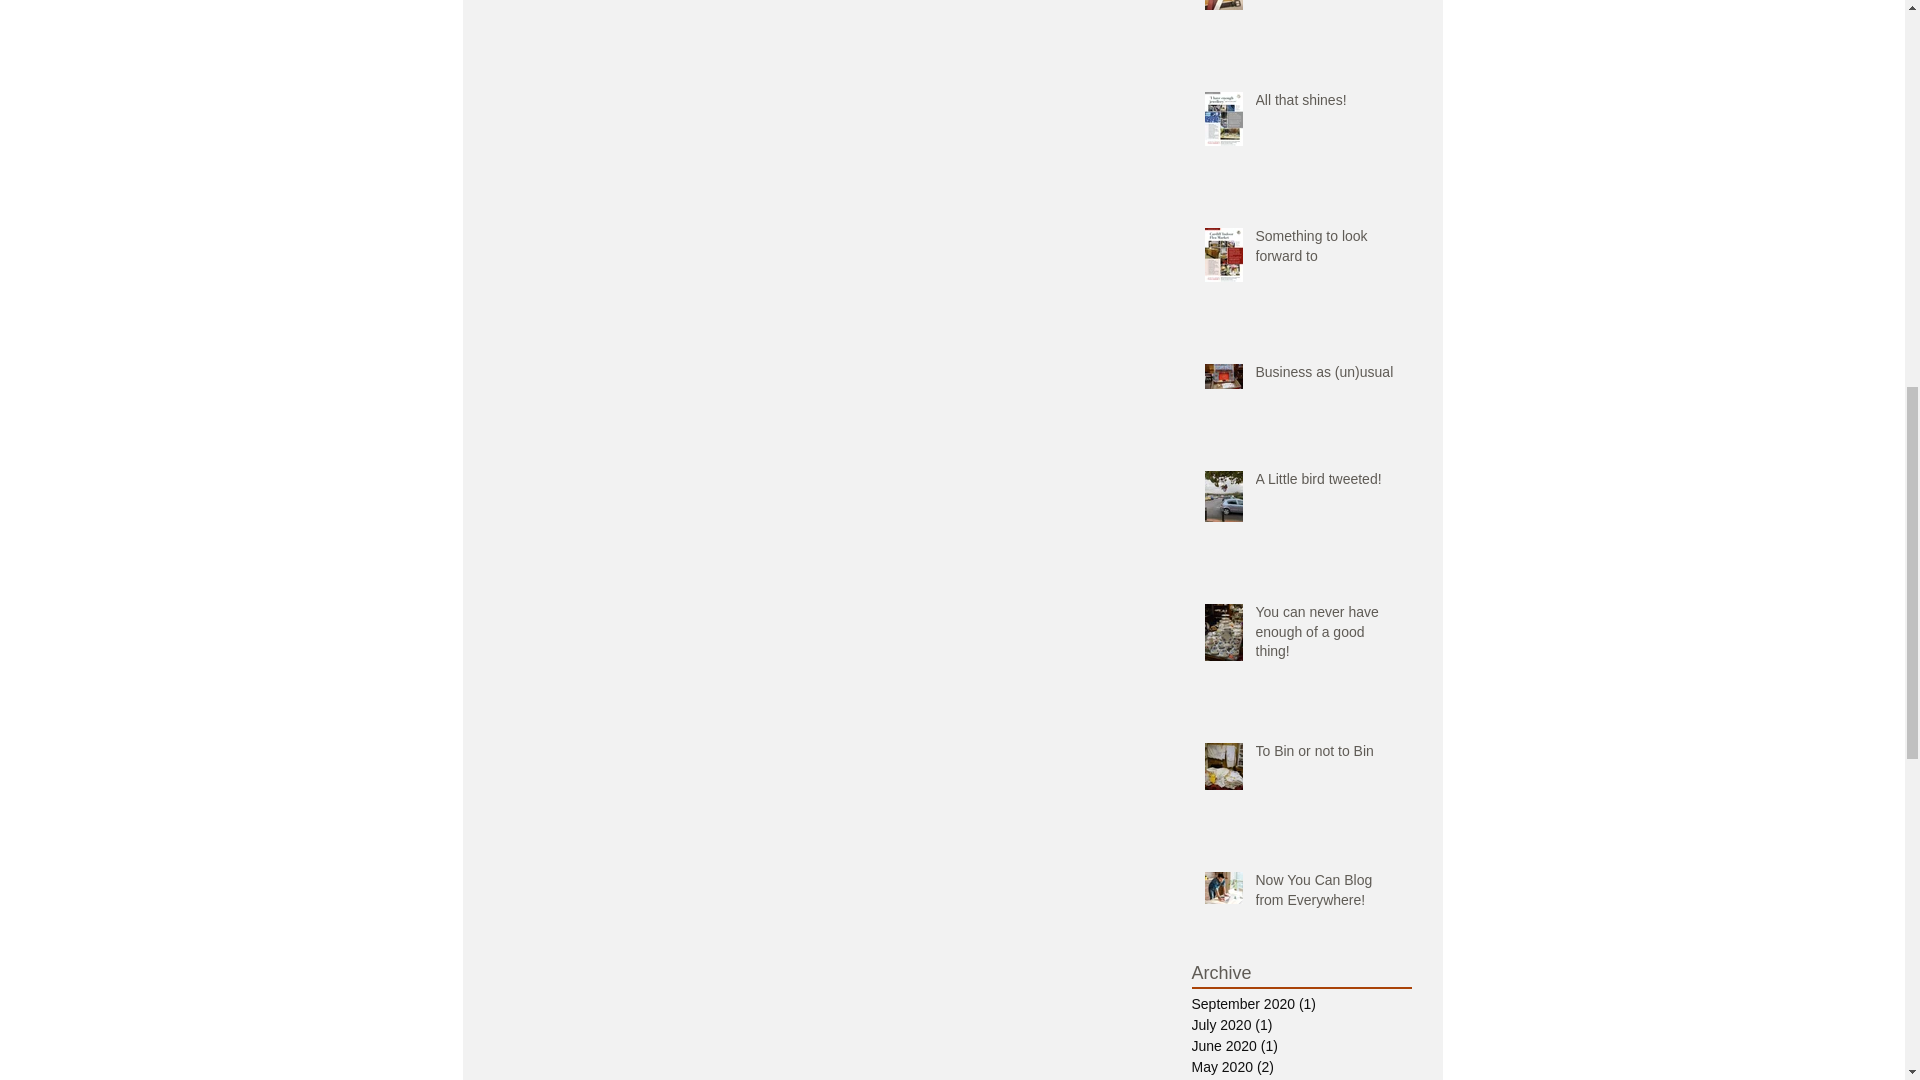 The width and height of the screenshot is (1920, 1080). What do you see at coordinates (1327, 4) in the screenshot?
I see `Notes from captivity!` at bounding box center [1327, 4].